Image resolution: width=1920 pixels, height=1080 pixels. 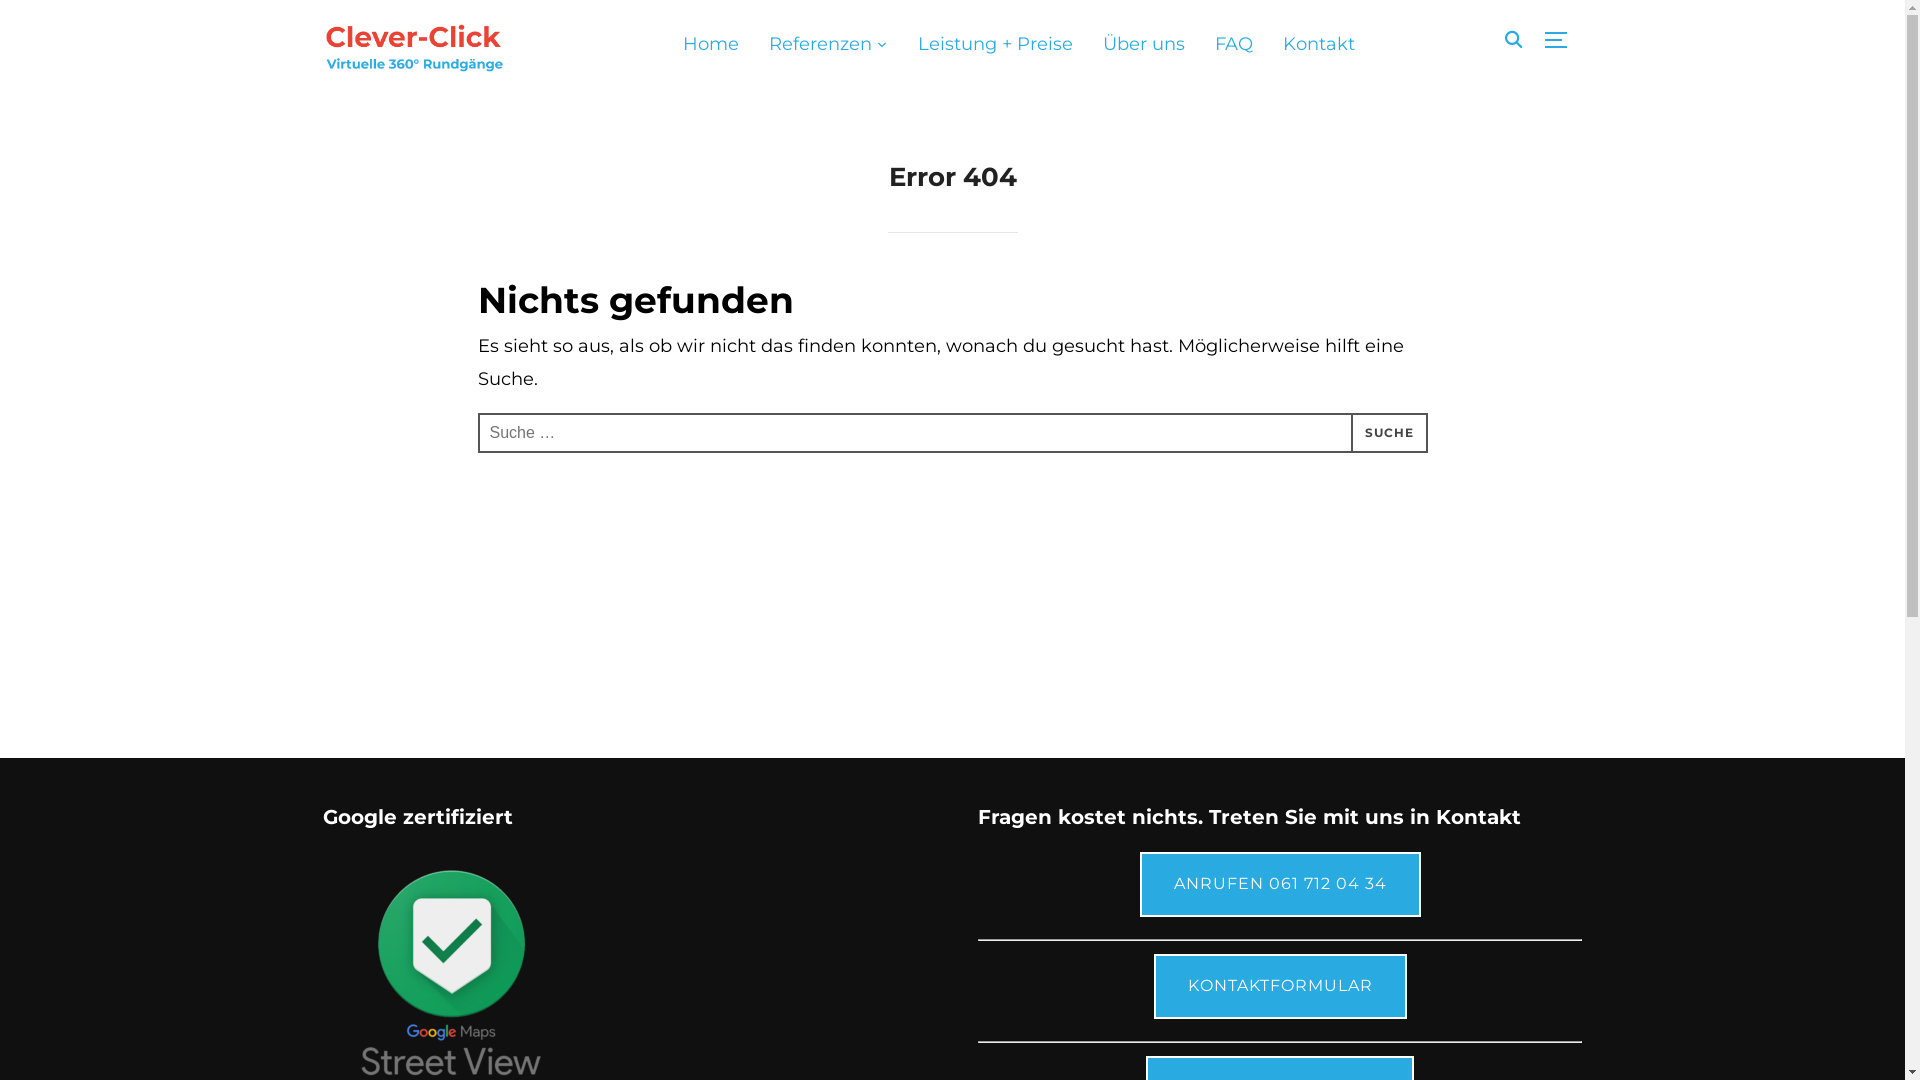 What do you see at coordinates (996, 44) in the screenshot?
I see `Leistung + Preise` at bounding box center [996, 44].